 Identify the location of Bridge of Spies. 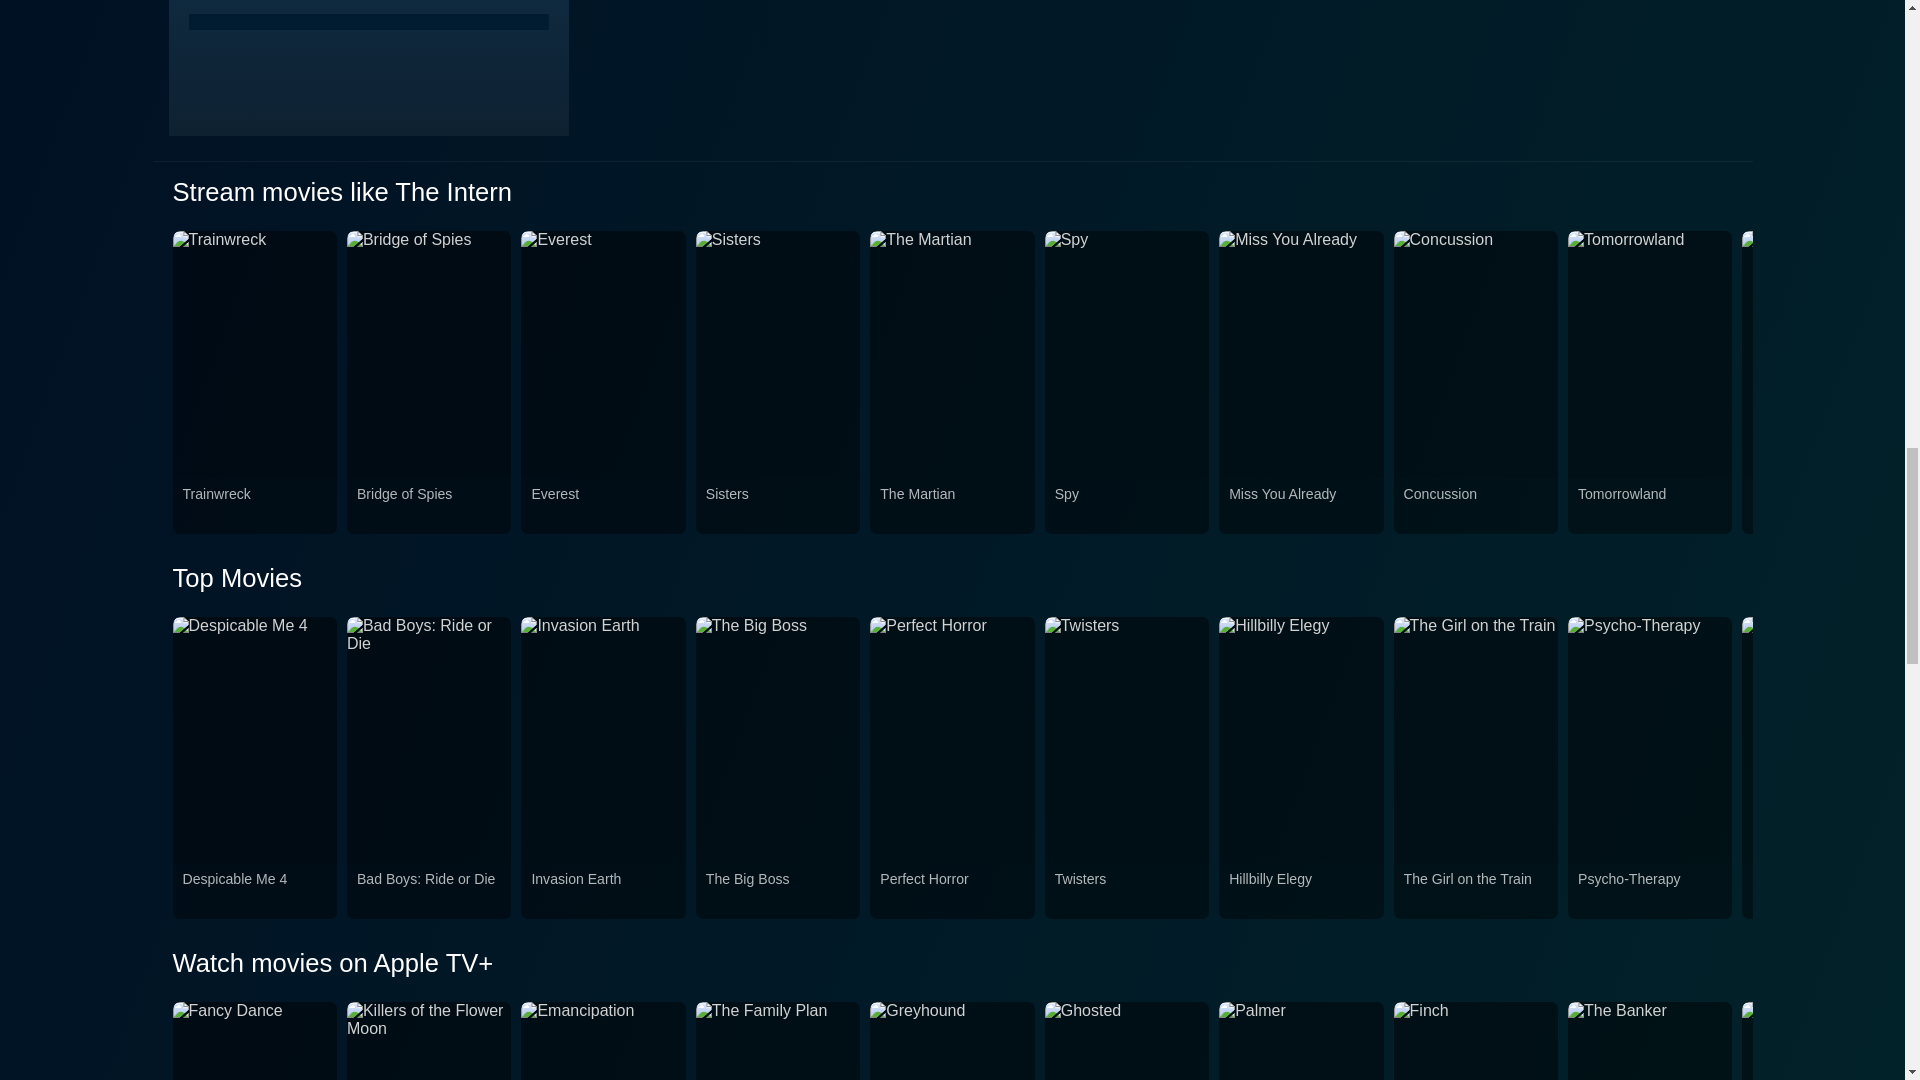
(429, 506).